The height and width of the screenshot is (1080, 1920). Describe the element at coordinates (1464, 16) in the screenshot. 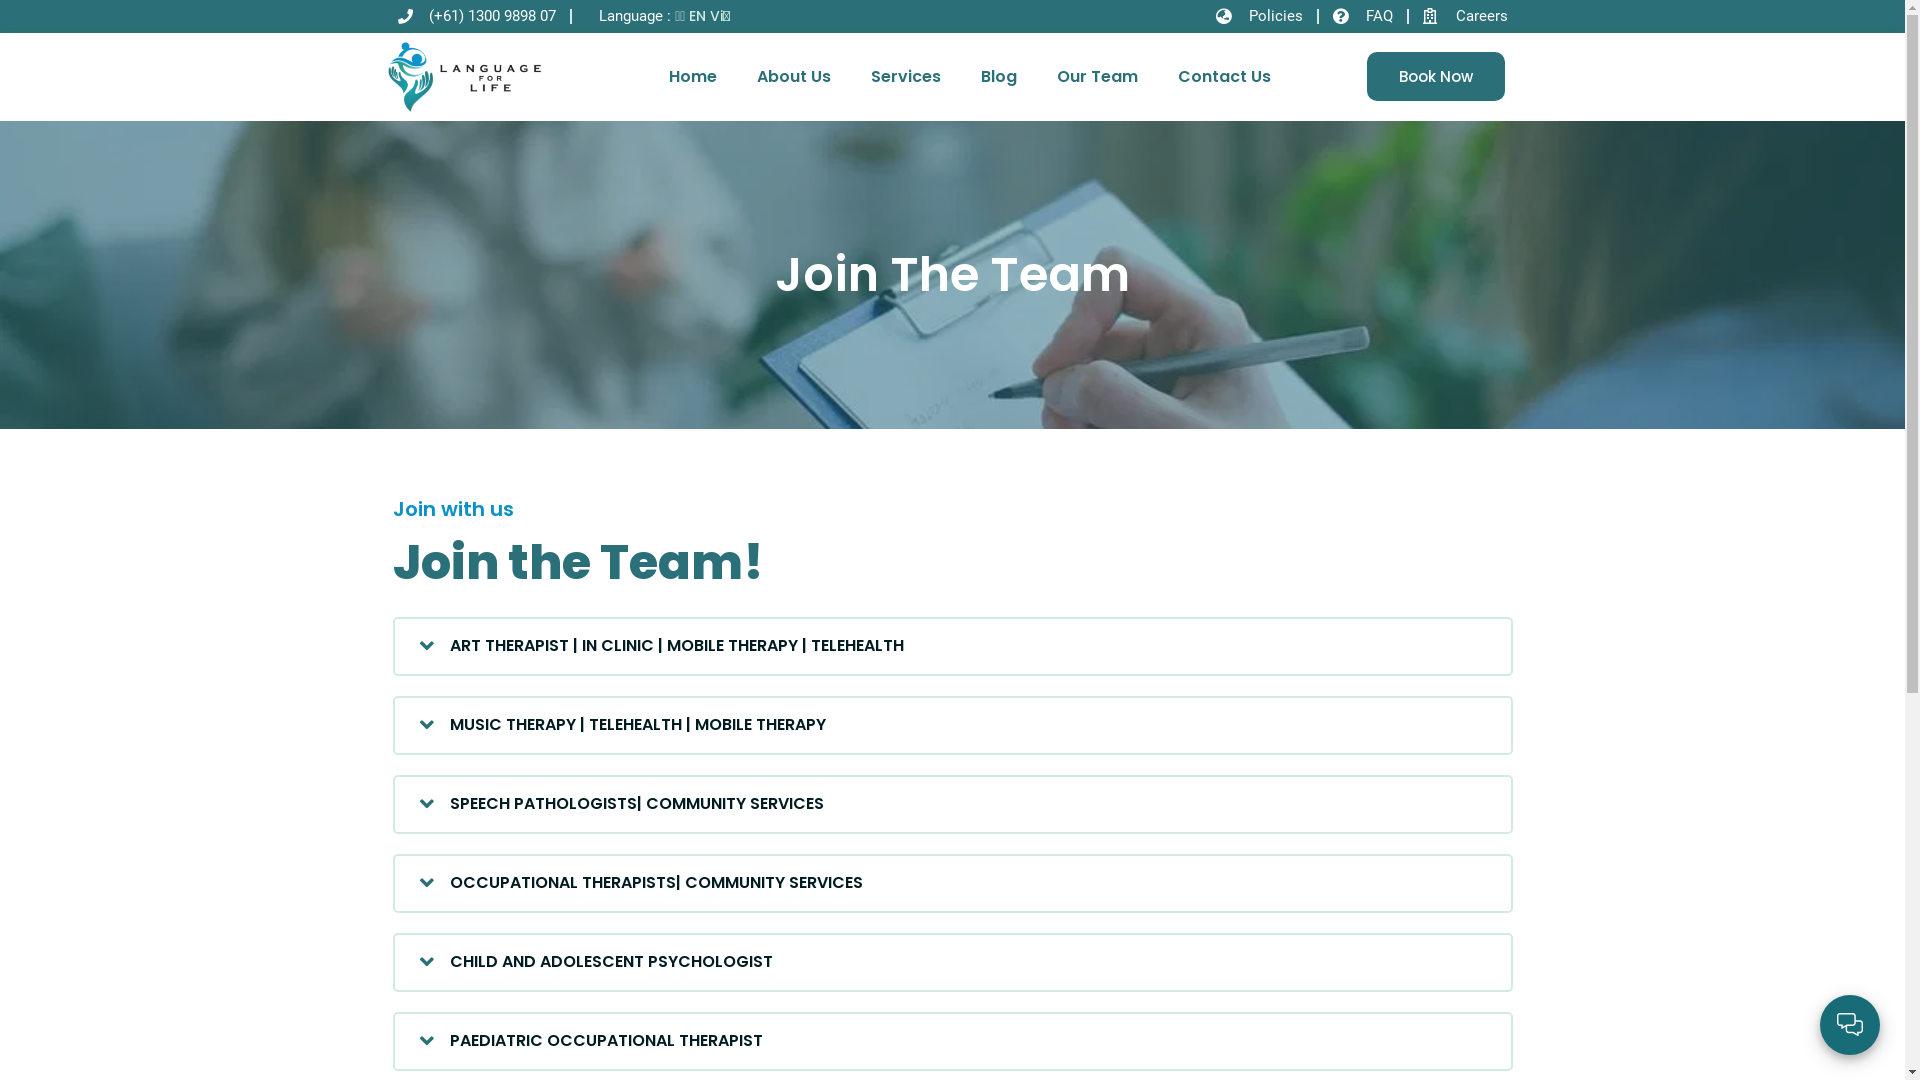

I see `Careers` at that location.